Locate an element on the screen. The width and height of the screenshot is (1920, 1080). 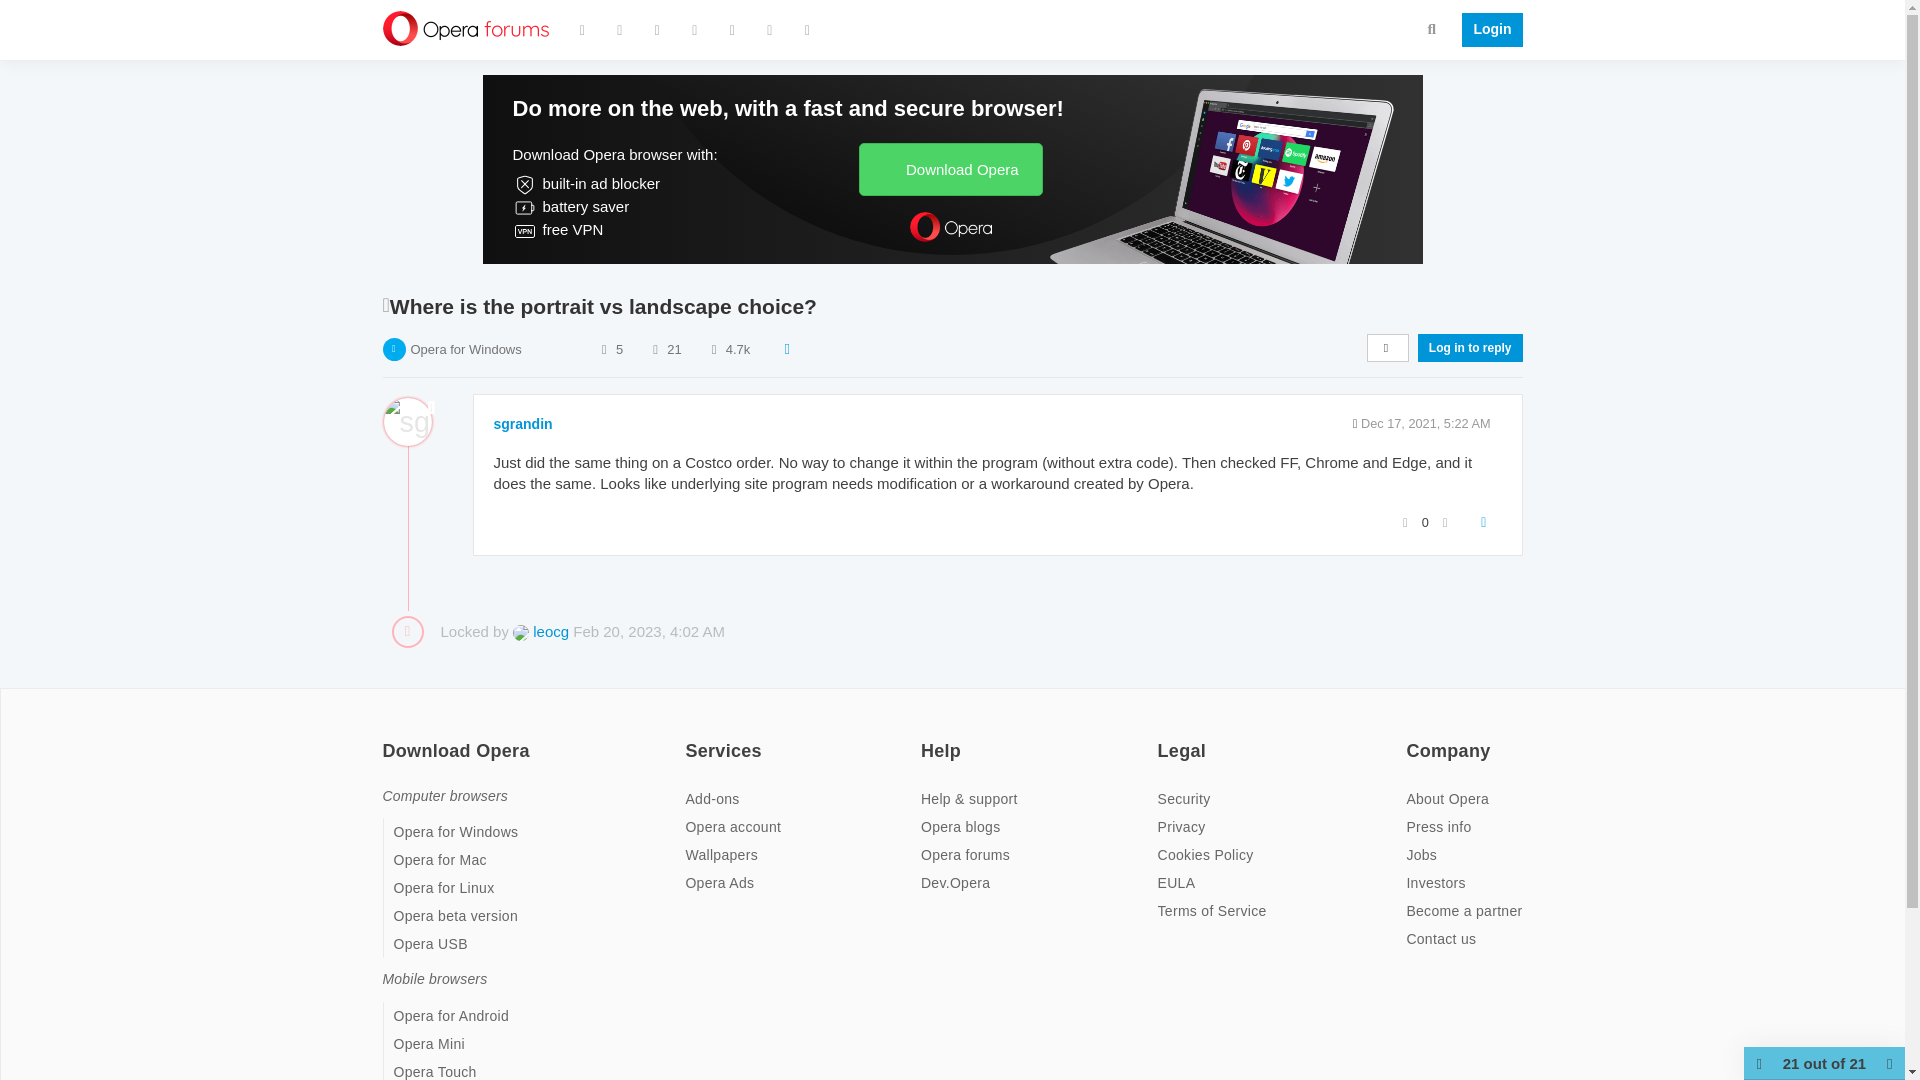
on is located at coordinates (690, 738).